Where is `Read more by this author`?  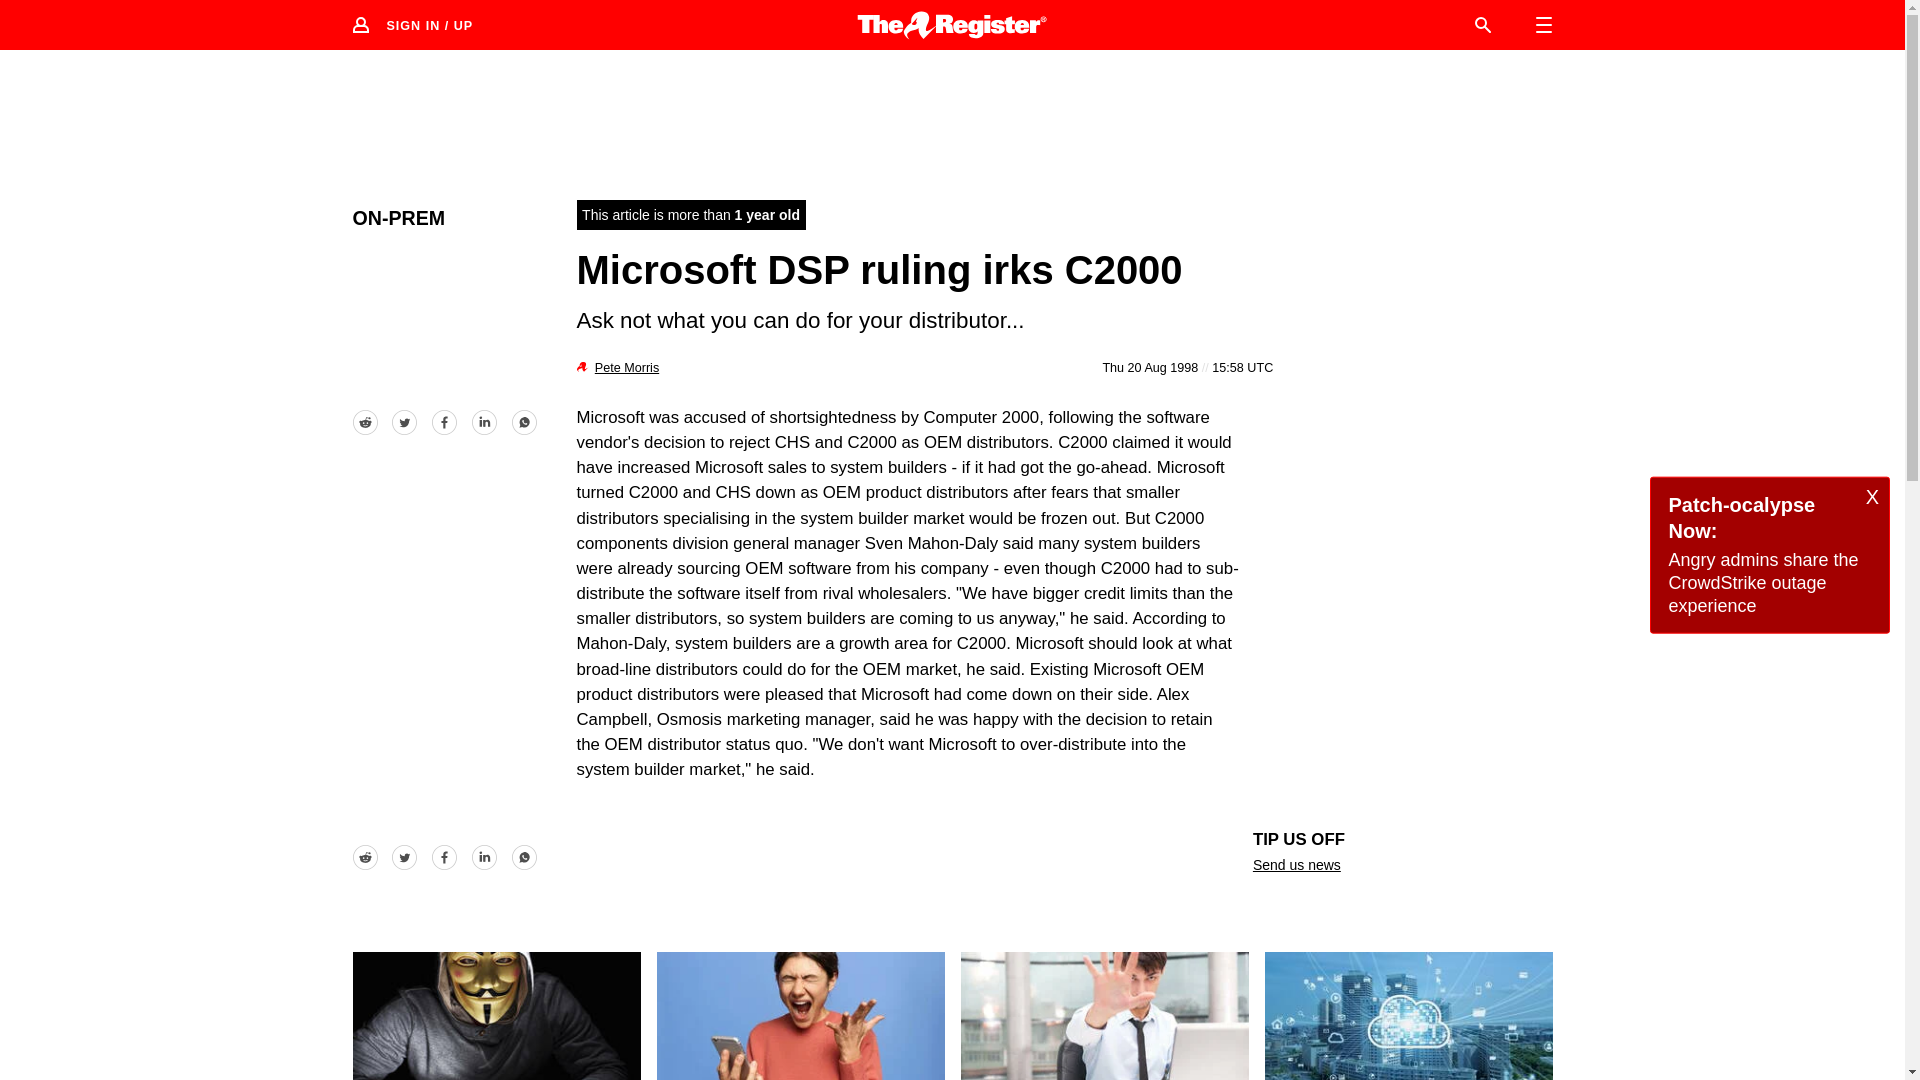
Read more by this author is located at coordinates (626, 367).